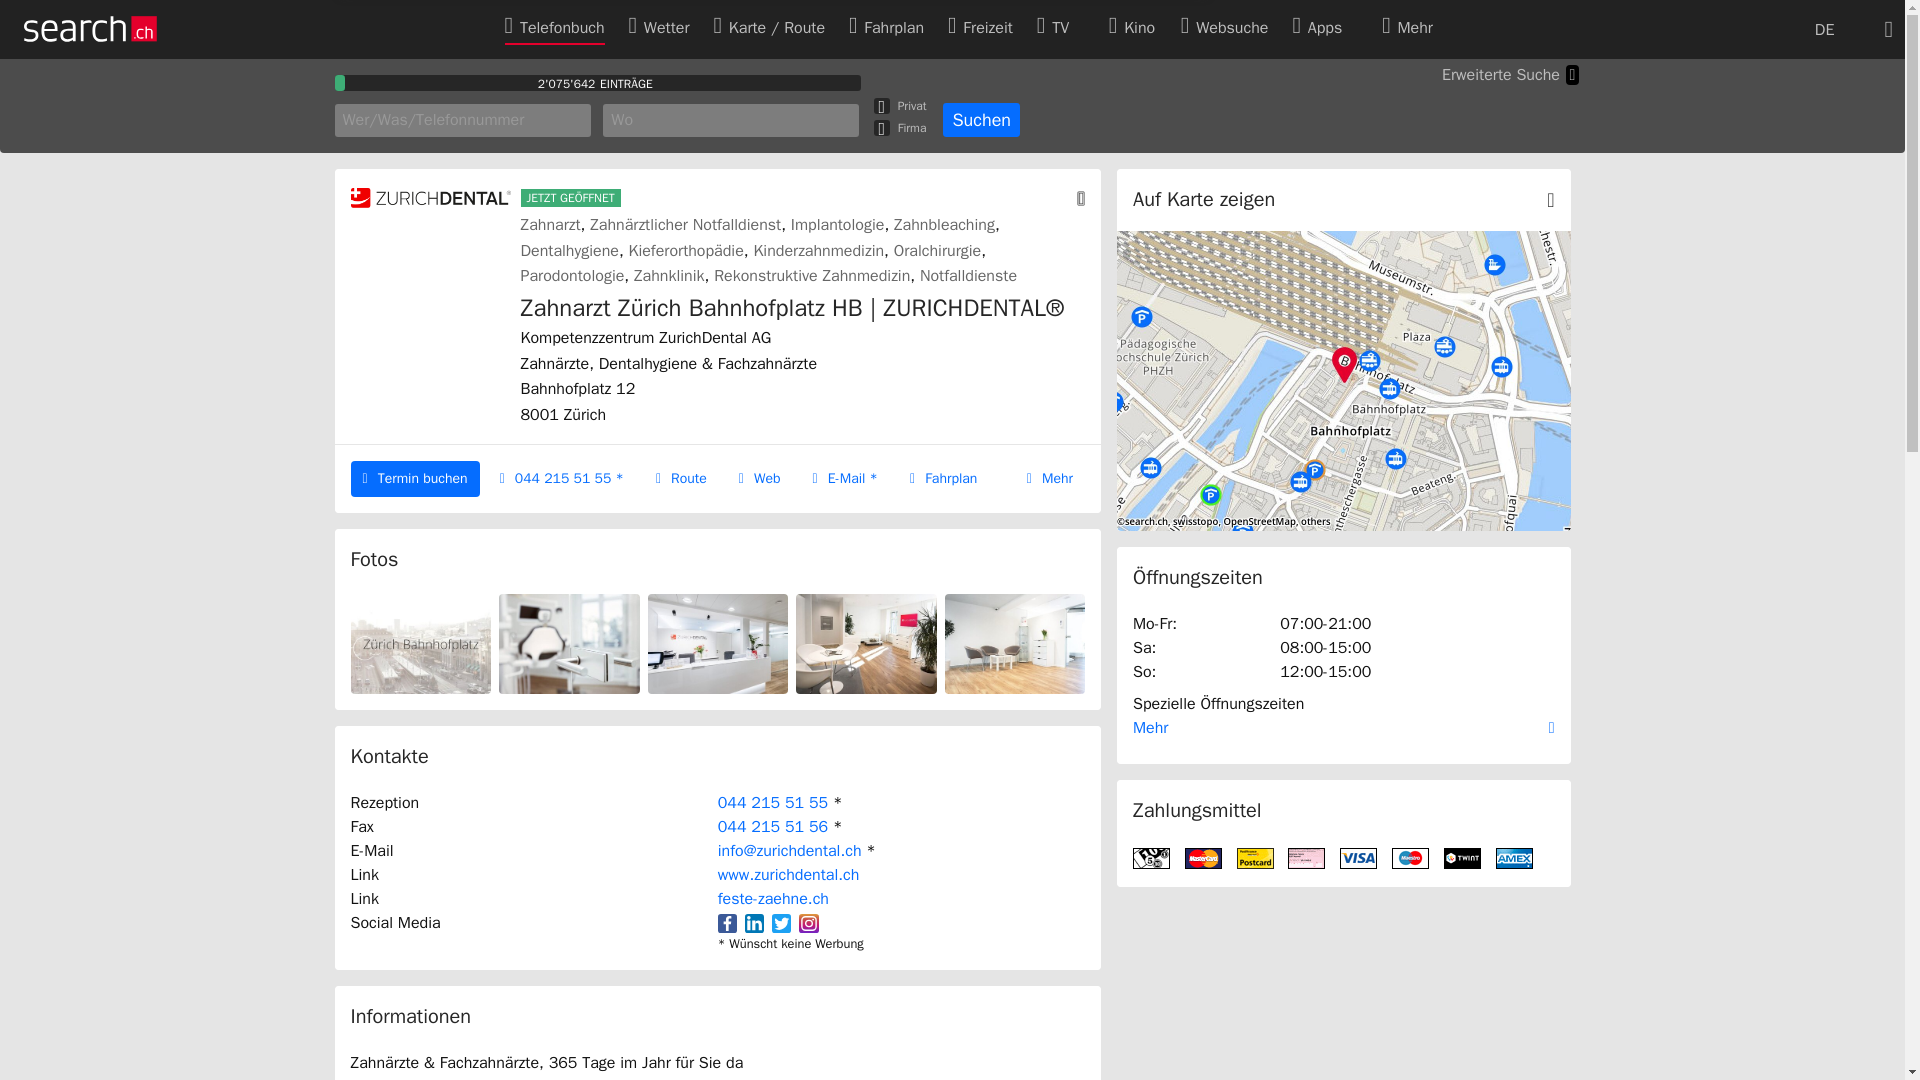 The image size is (1920, 1080). Describe the element at coordinates (554, 28) in the screenshot. I see `Offizielles Telefonbuch der Schweiz` at that location.